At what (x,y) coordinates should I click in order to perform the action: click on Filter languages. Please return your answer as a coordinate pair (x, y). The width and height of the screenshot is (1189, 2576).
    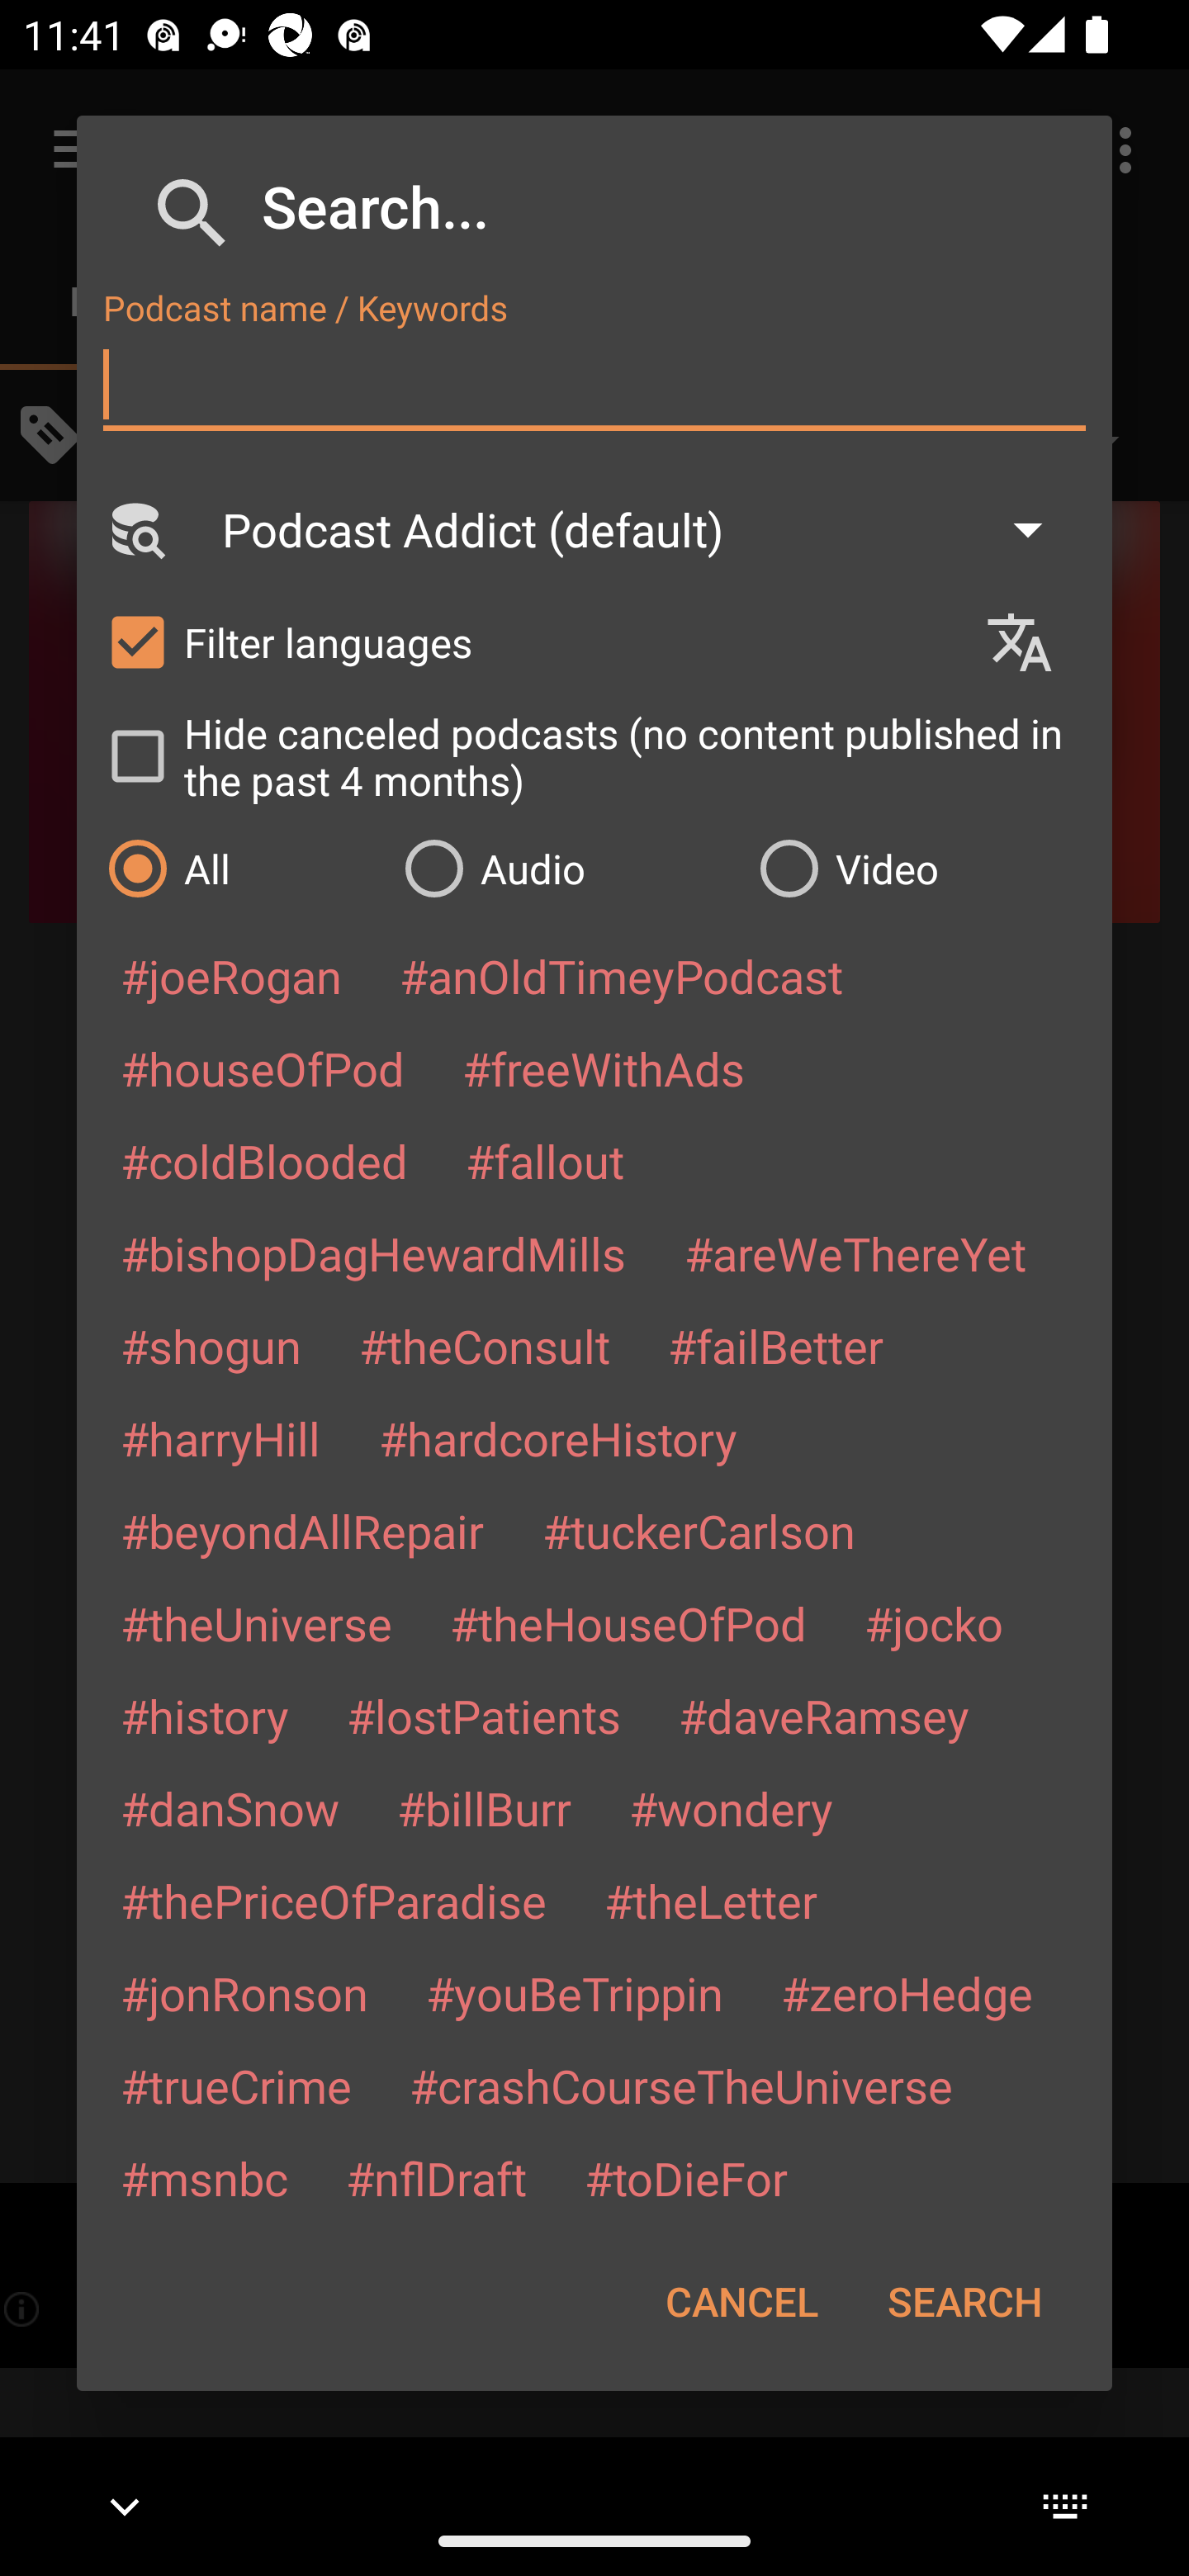
    Looking at the image, I should click on (530, 641).